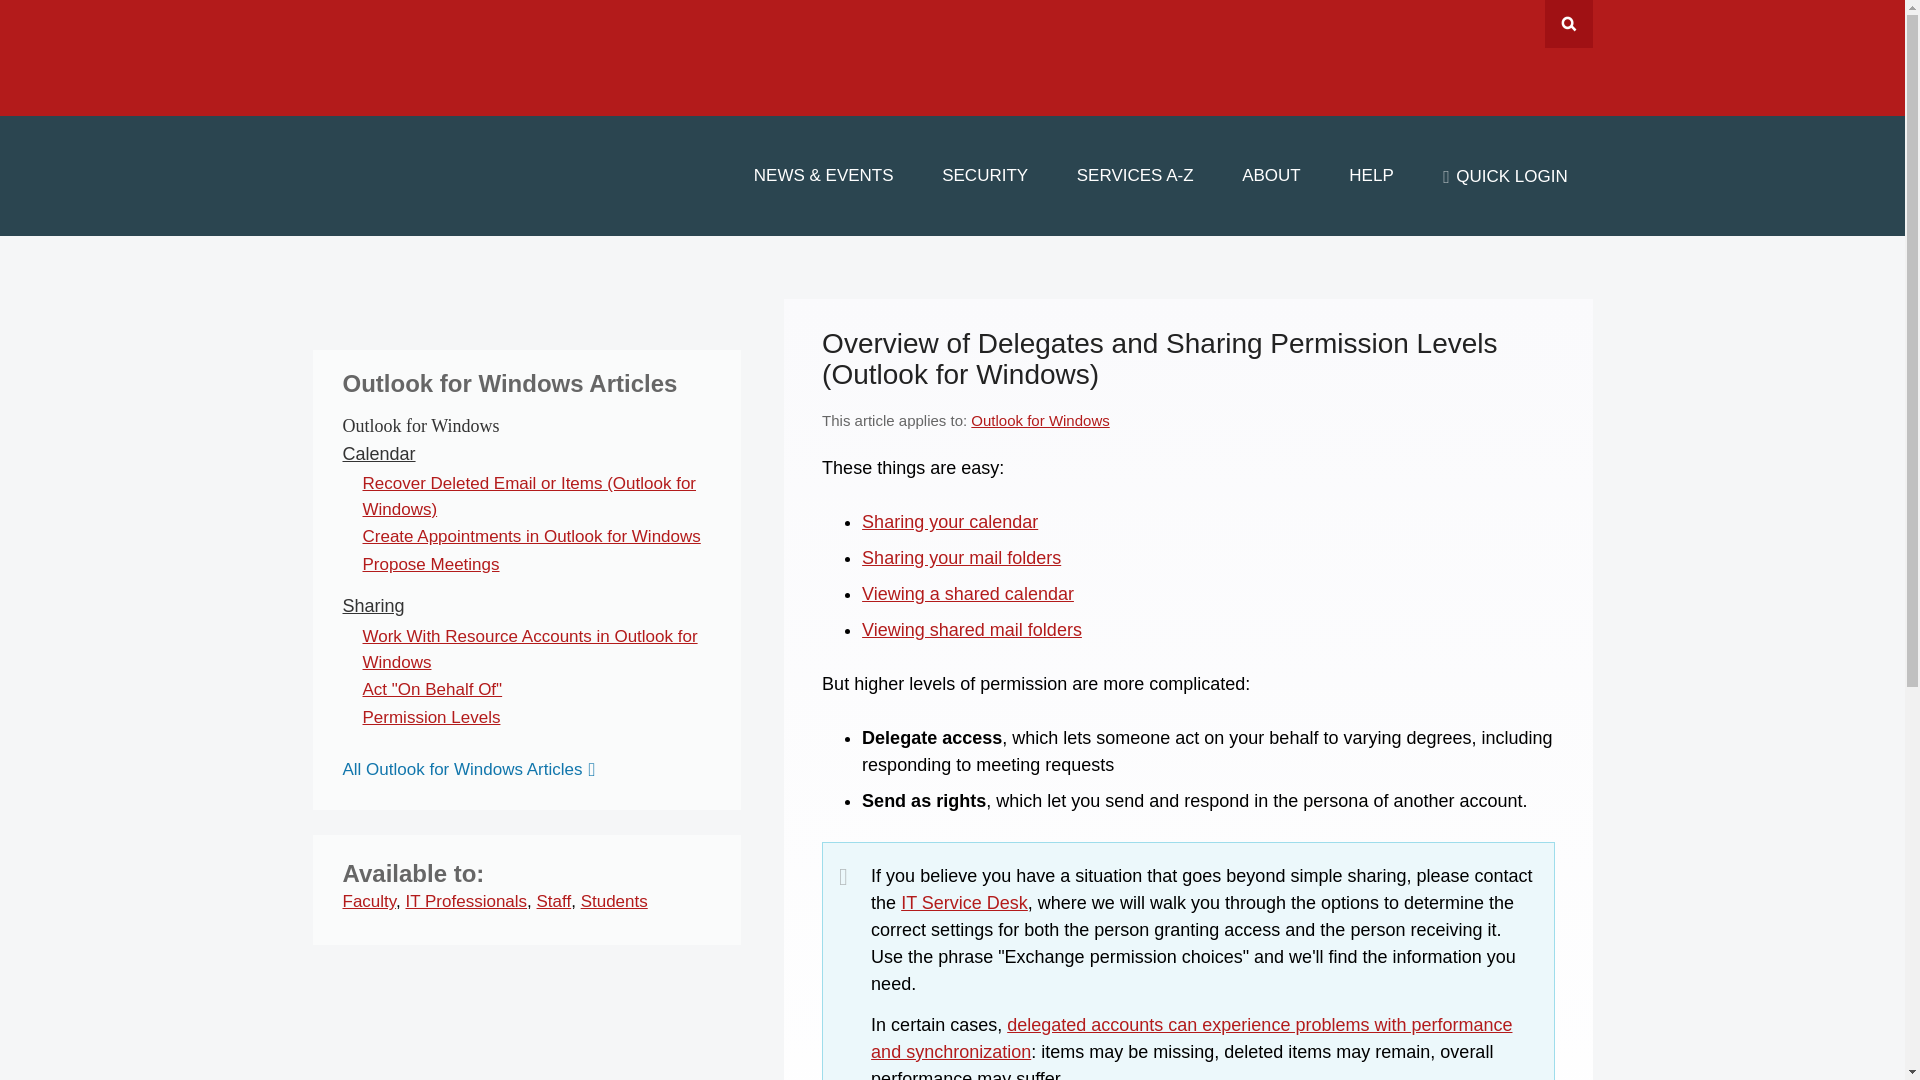 The image size is (1920, 1080). Describe the element at coordinates (1372, 176) in the screenshot. I see `HELP` at that location.